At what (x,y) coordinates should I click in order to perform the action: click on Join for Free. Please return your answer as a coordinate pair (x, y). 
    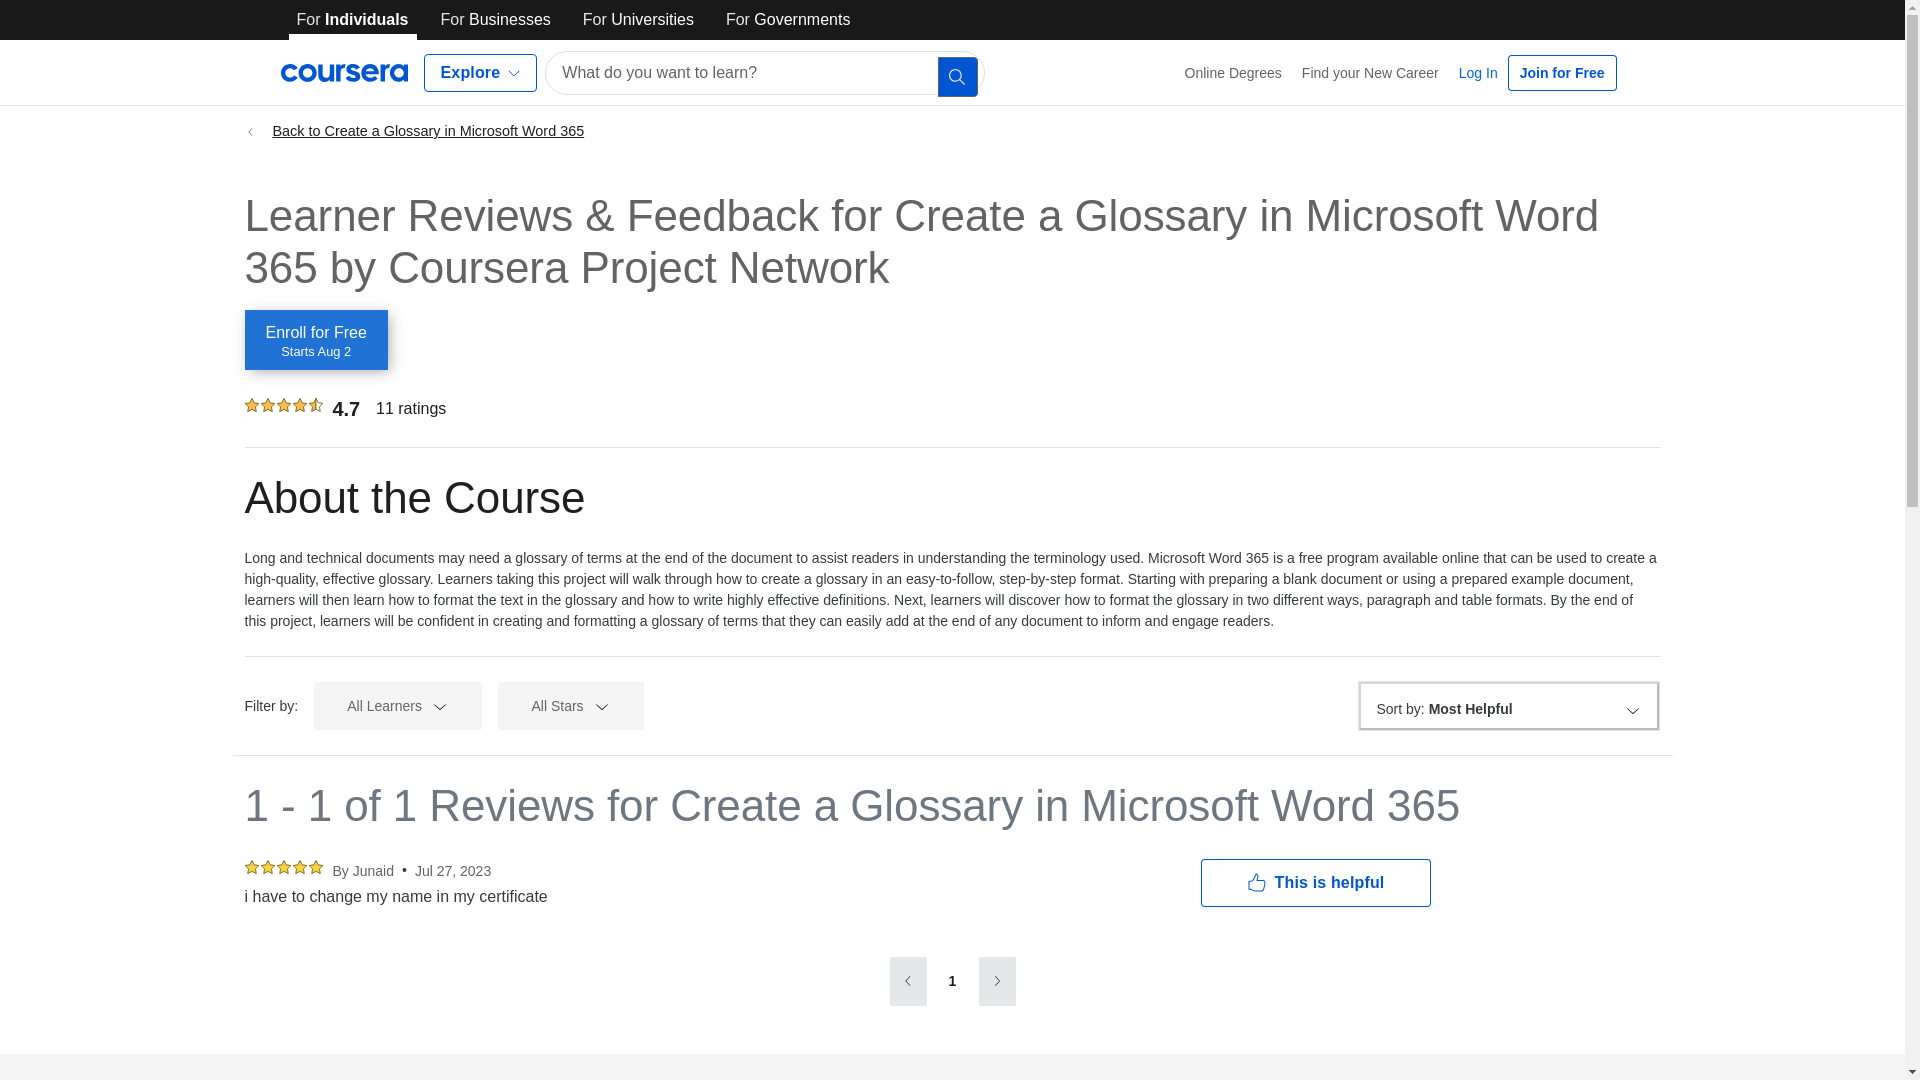
    Looking at the image, I should click on (1562, 72).